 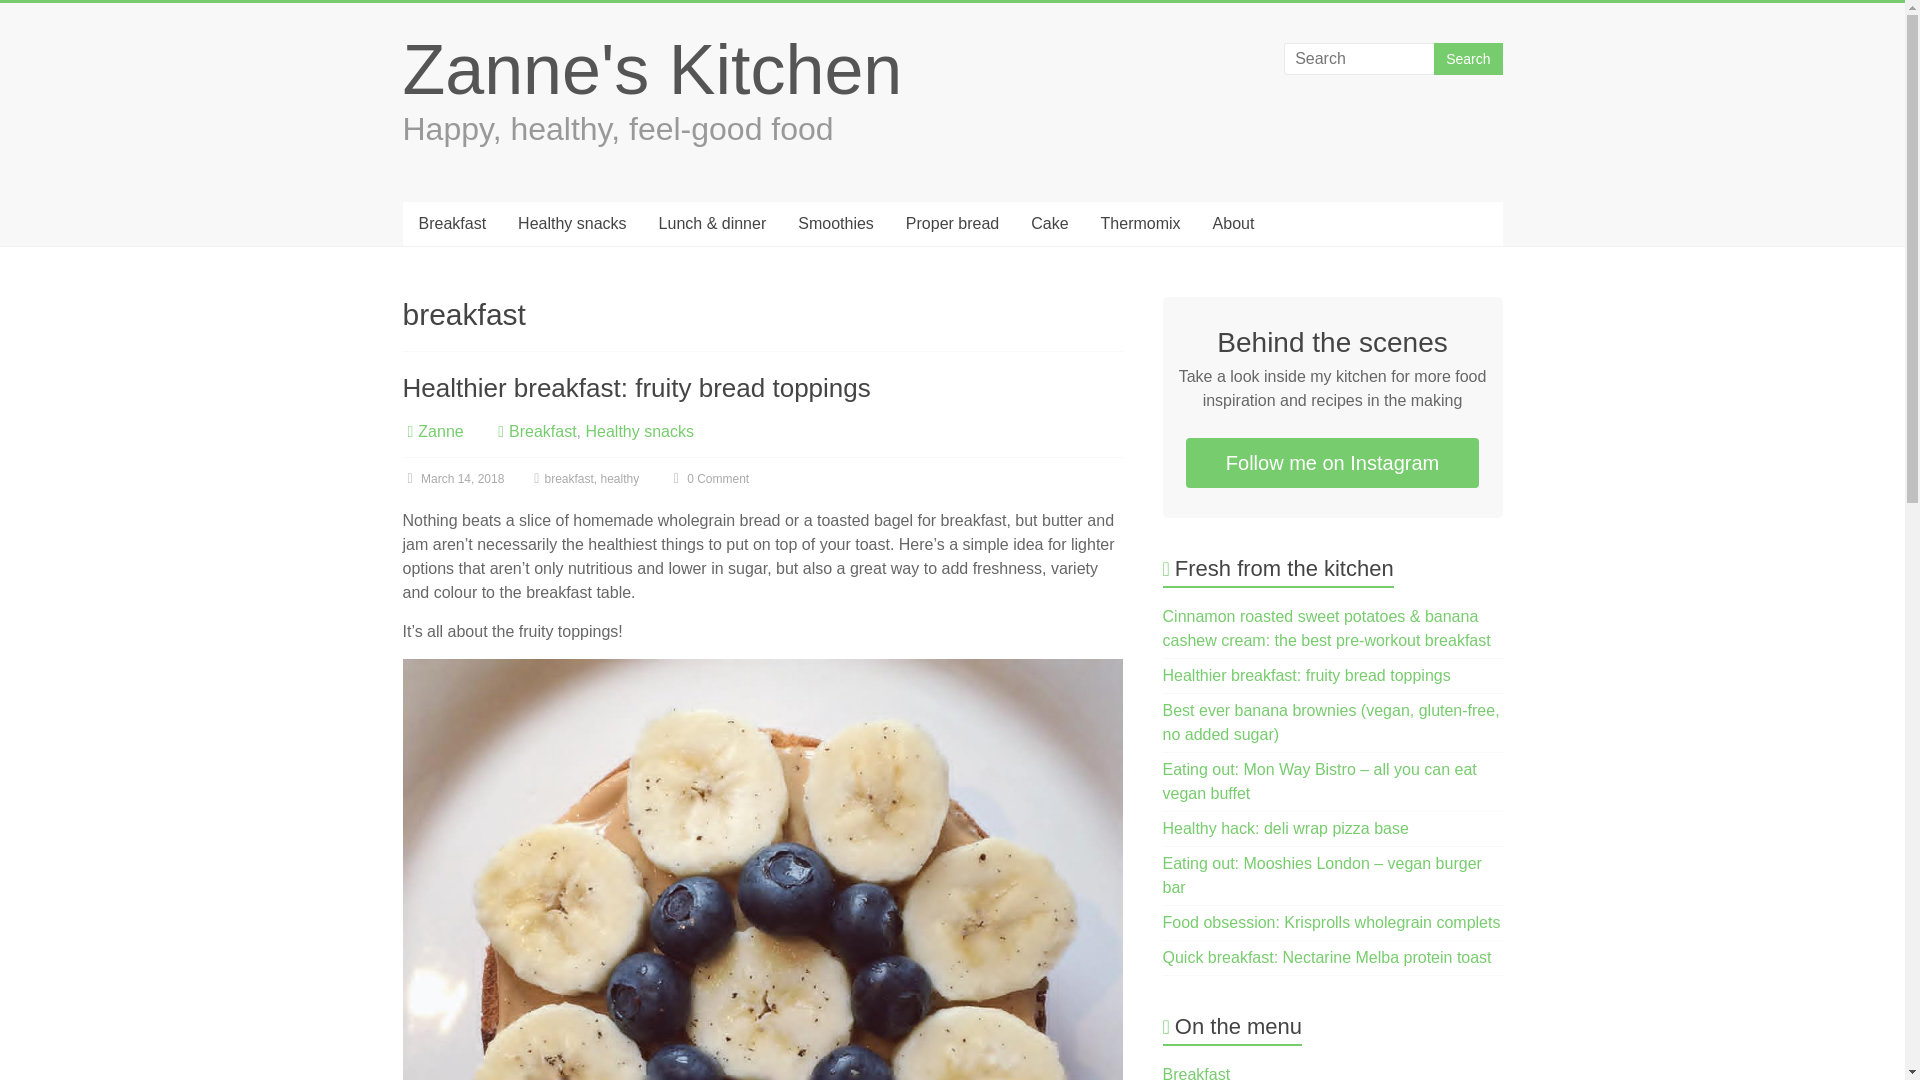 I want to click on About, so click(x=1234, y=224).